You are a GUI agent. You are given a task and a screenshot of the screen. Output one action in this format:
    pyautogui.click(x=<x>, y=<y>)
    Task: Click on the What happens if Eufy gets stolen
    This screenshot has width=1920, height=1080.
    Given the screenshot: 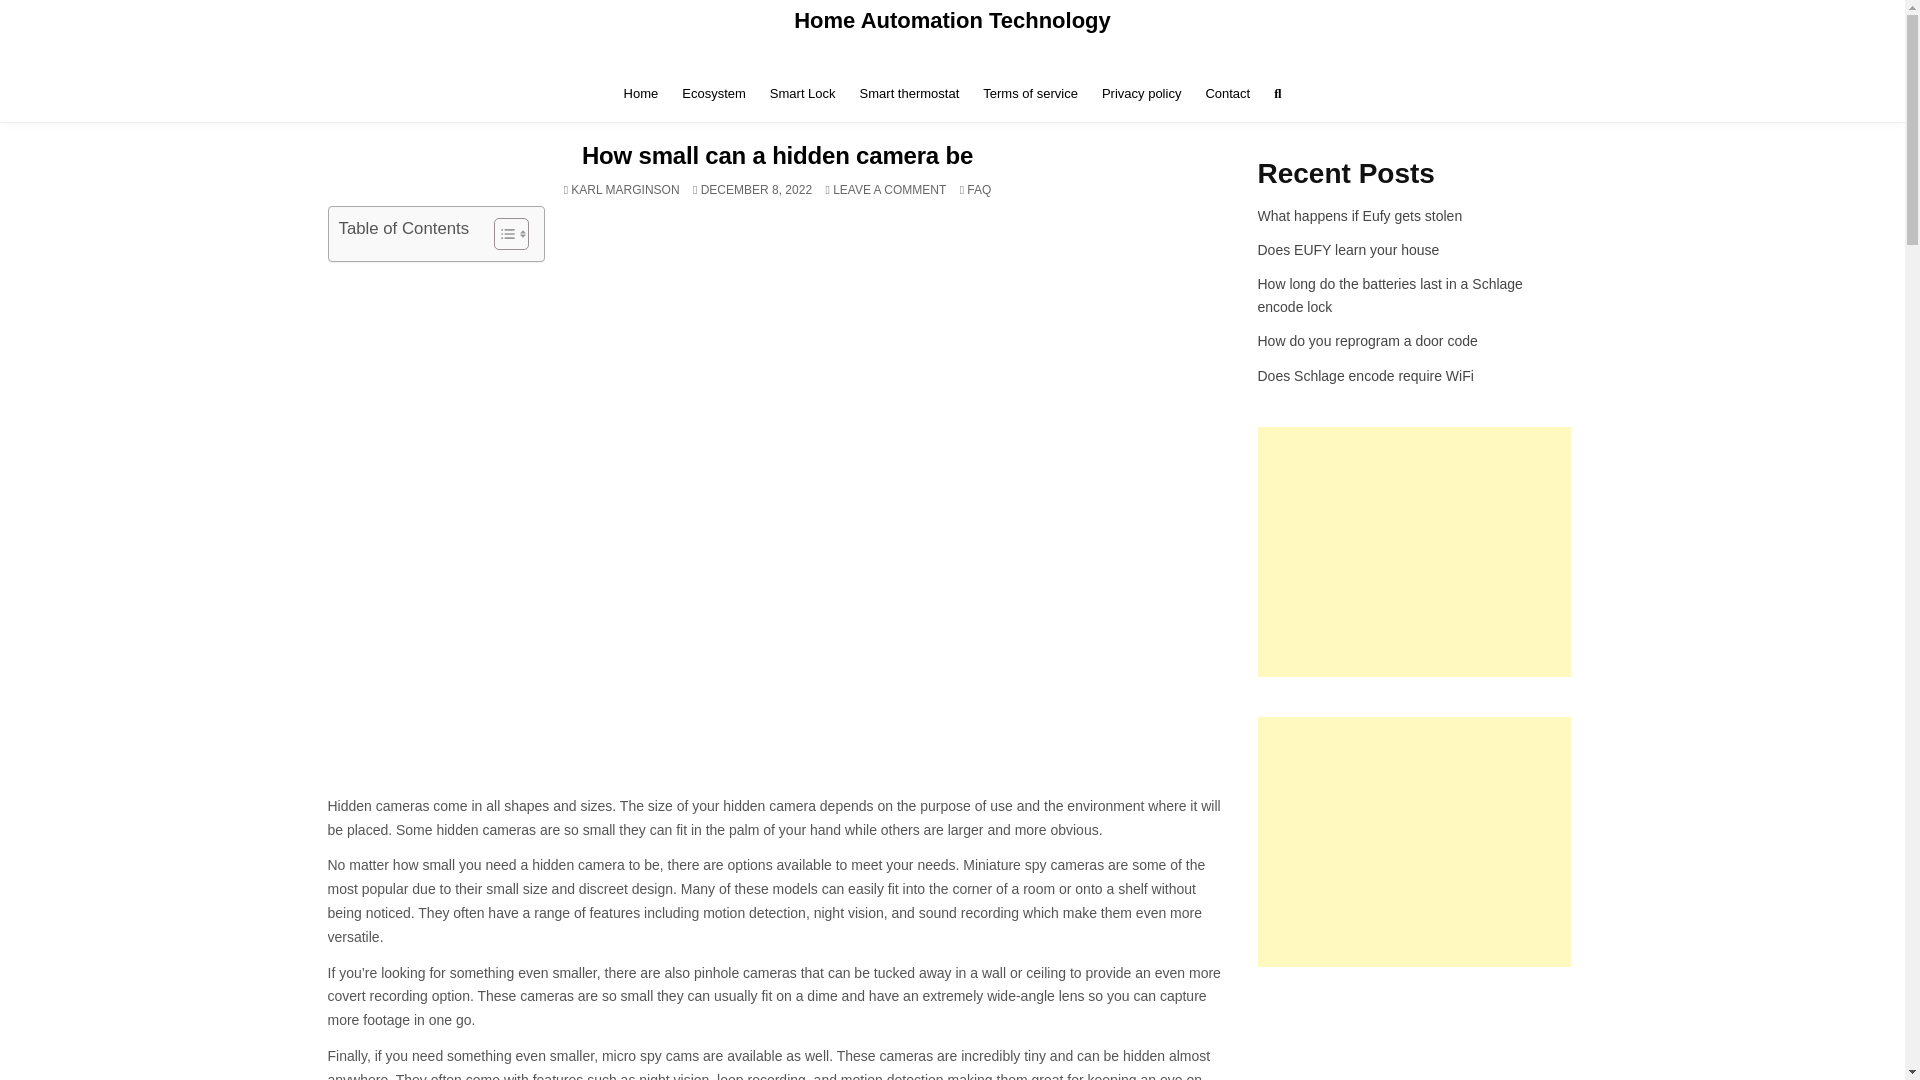 What is the action you would take?
    pyautogui.click(x=1360, y=216)
    